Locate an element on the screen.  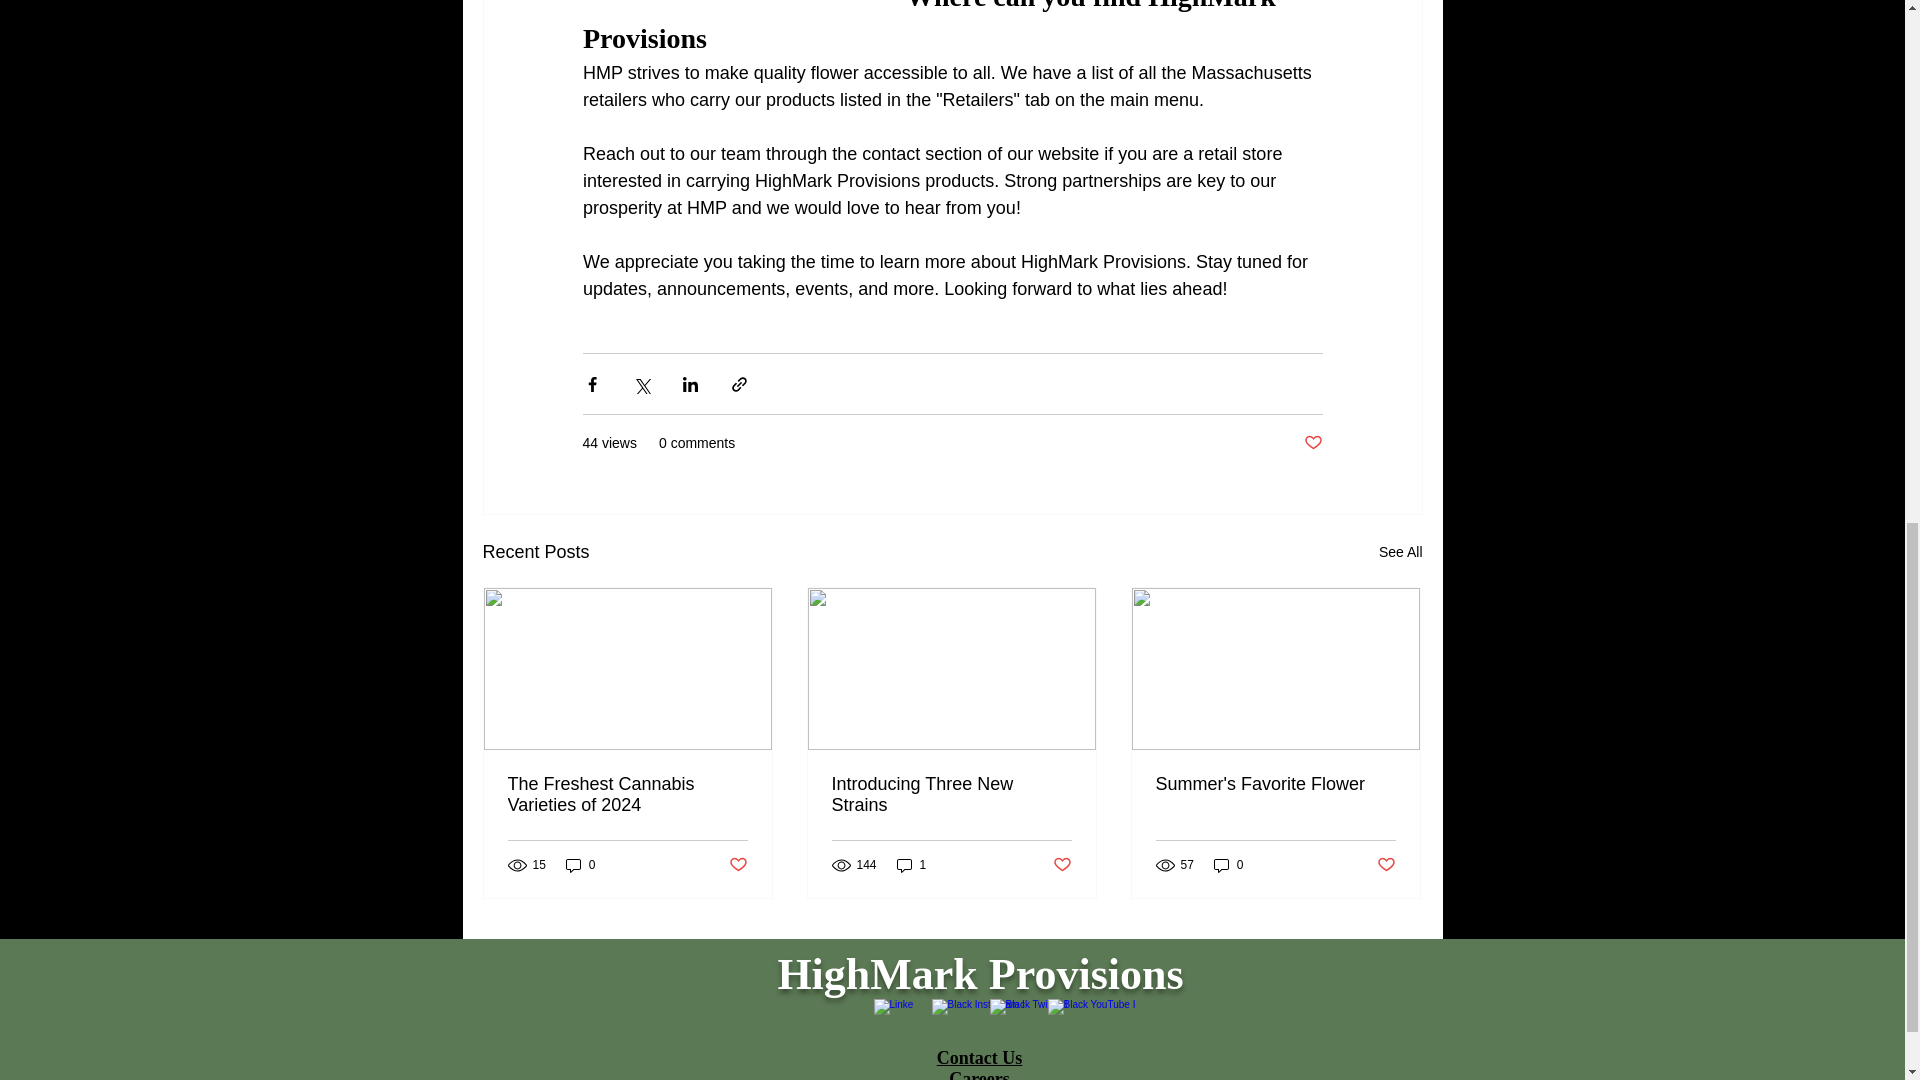
Post not marked as liked is located at coordinates (736, 864).